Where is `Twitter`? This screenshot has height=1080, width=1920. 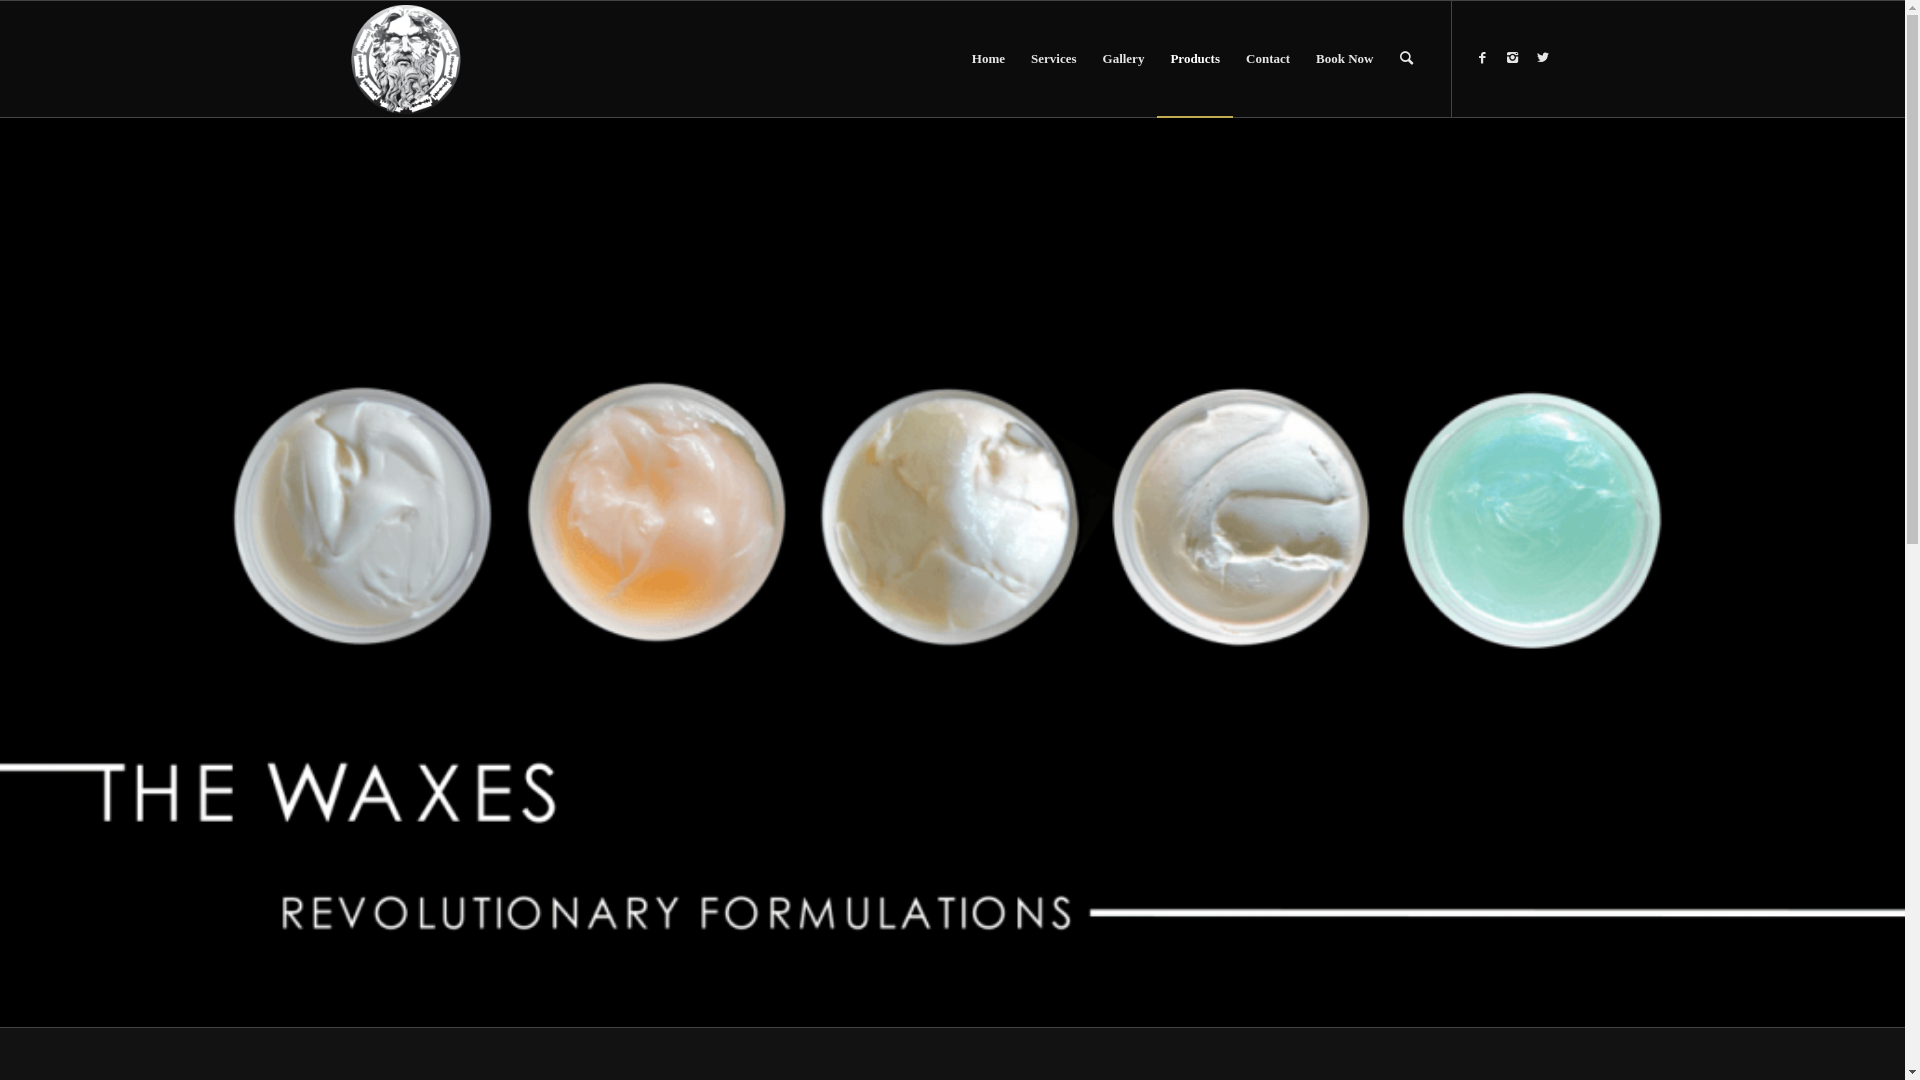
Twitter is located at coordinates (1543, 58).